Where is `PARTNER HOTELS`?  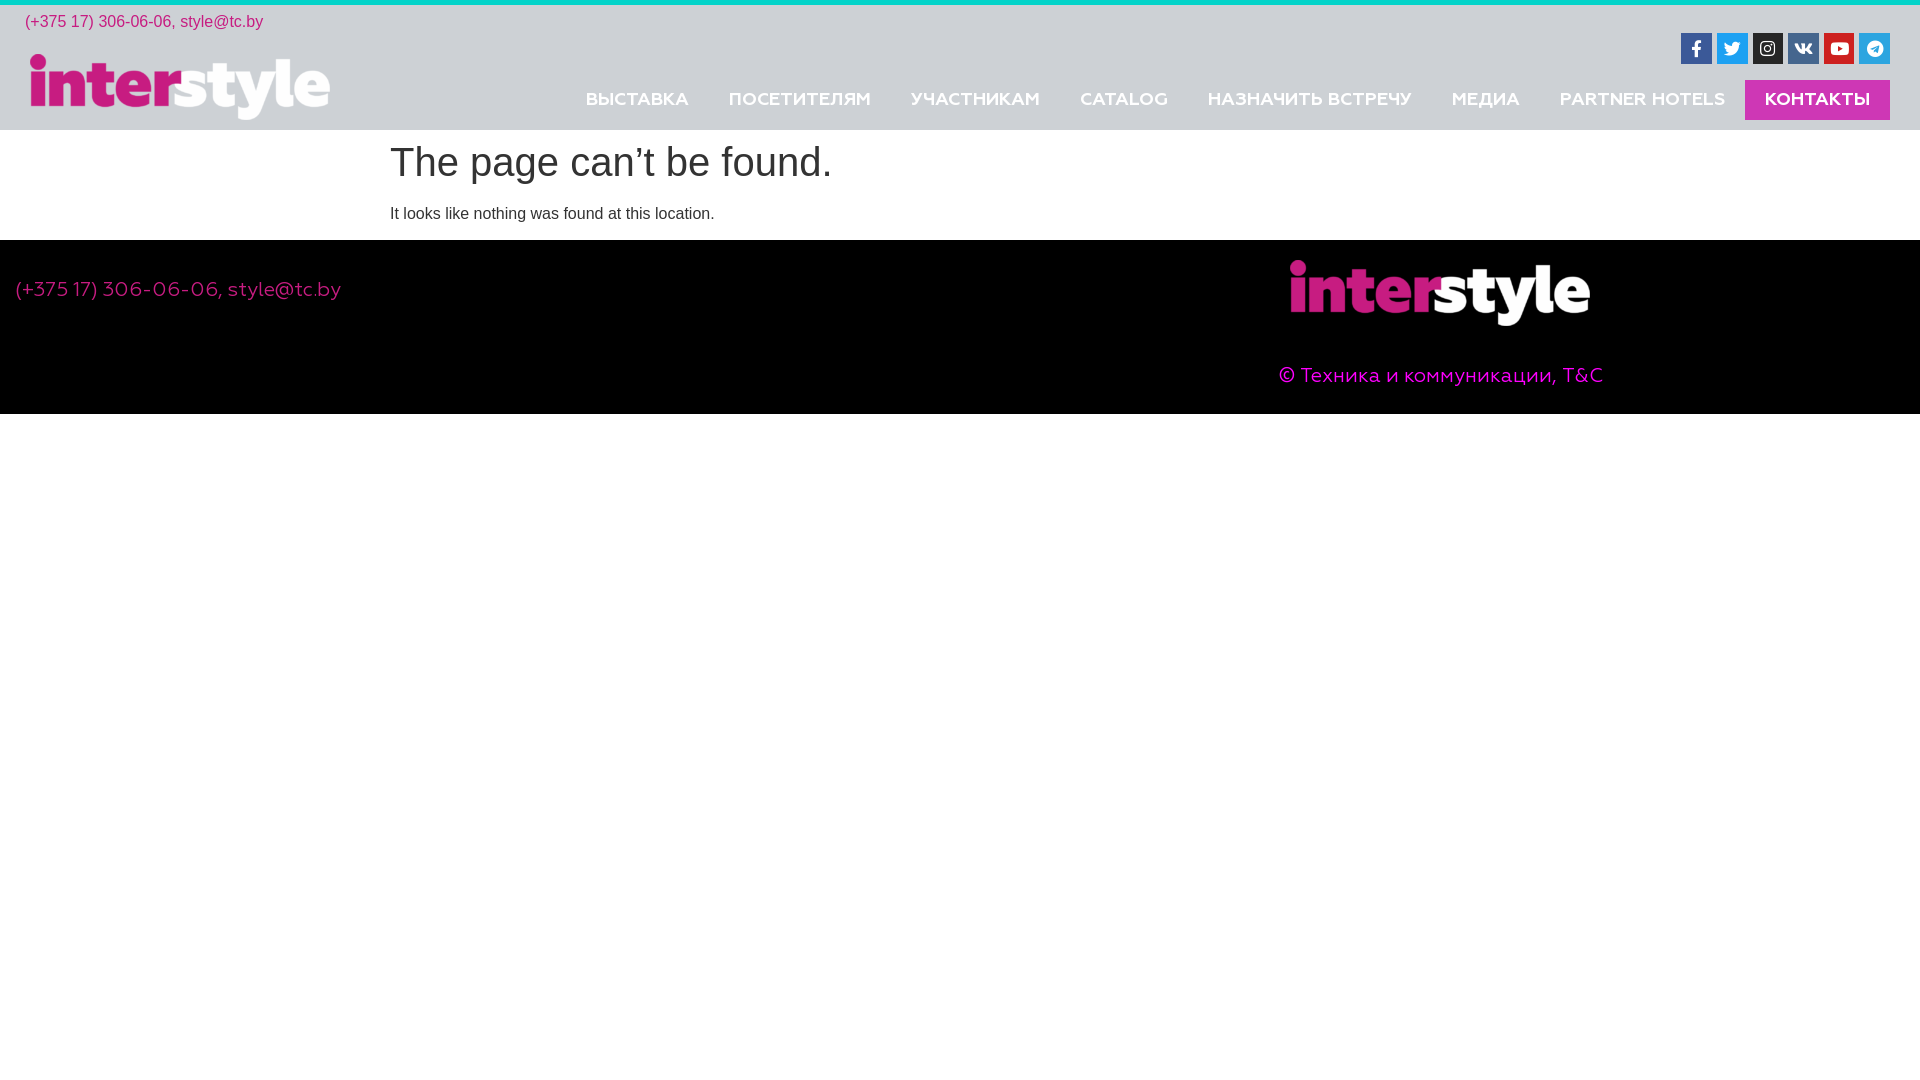 PARTNER HOTELS is located at coordinates (1642, 100).